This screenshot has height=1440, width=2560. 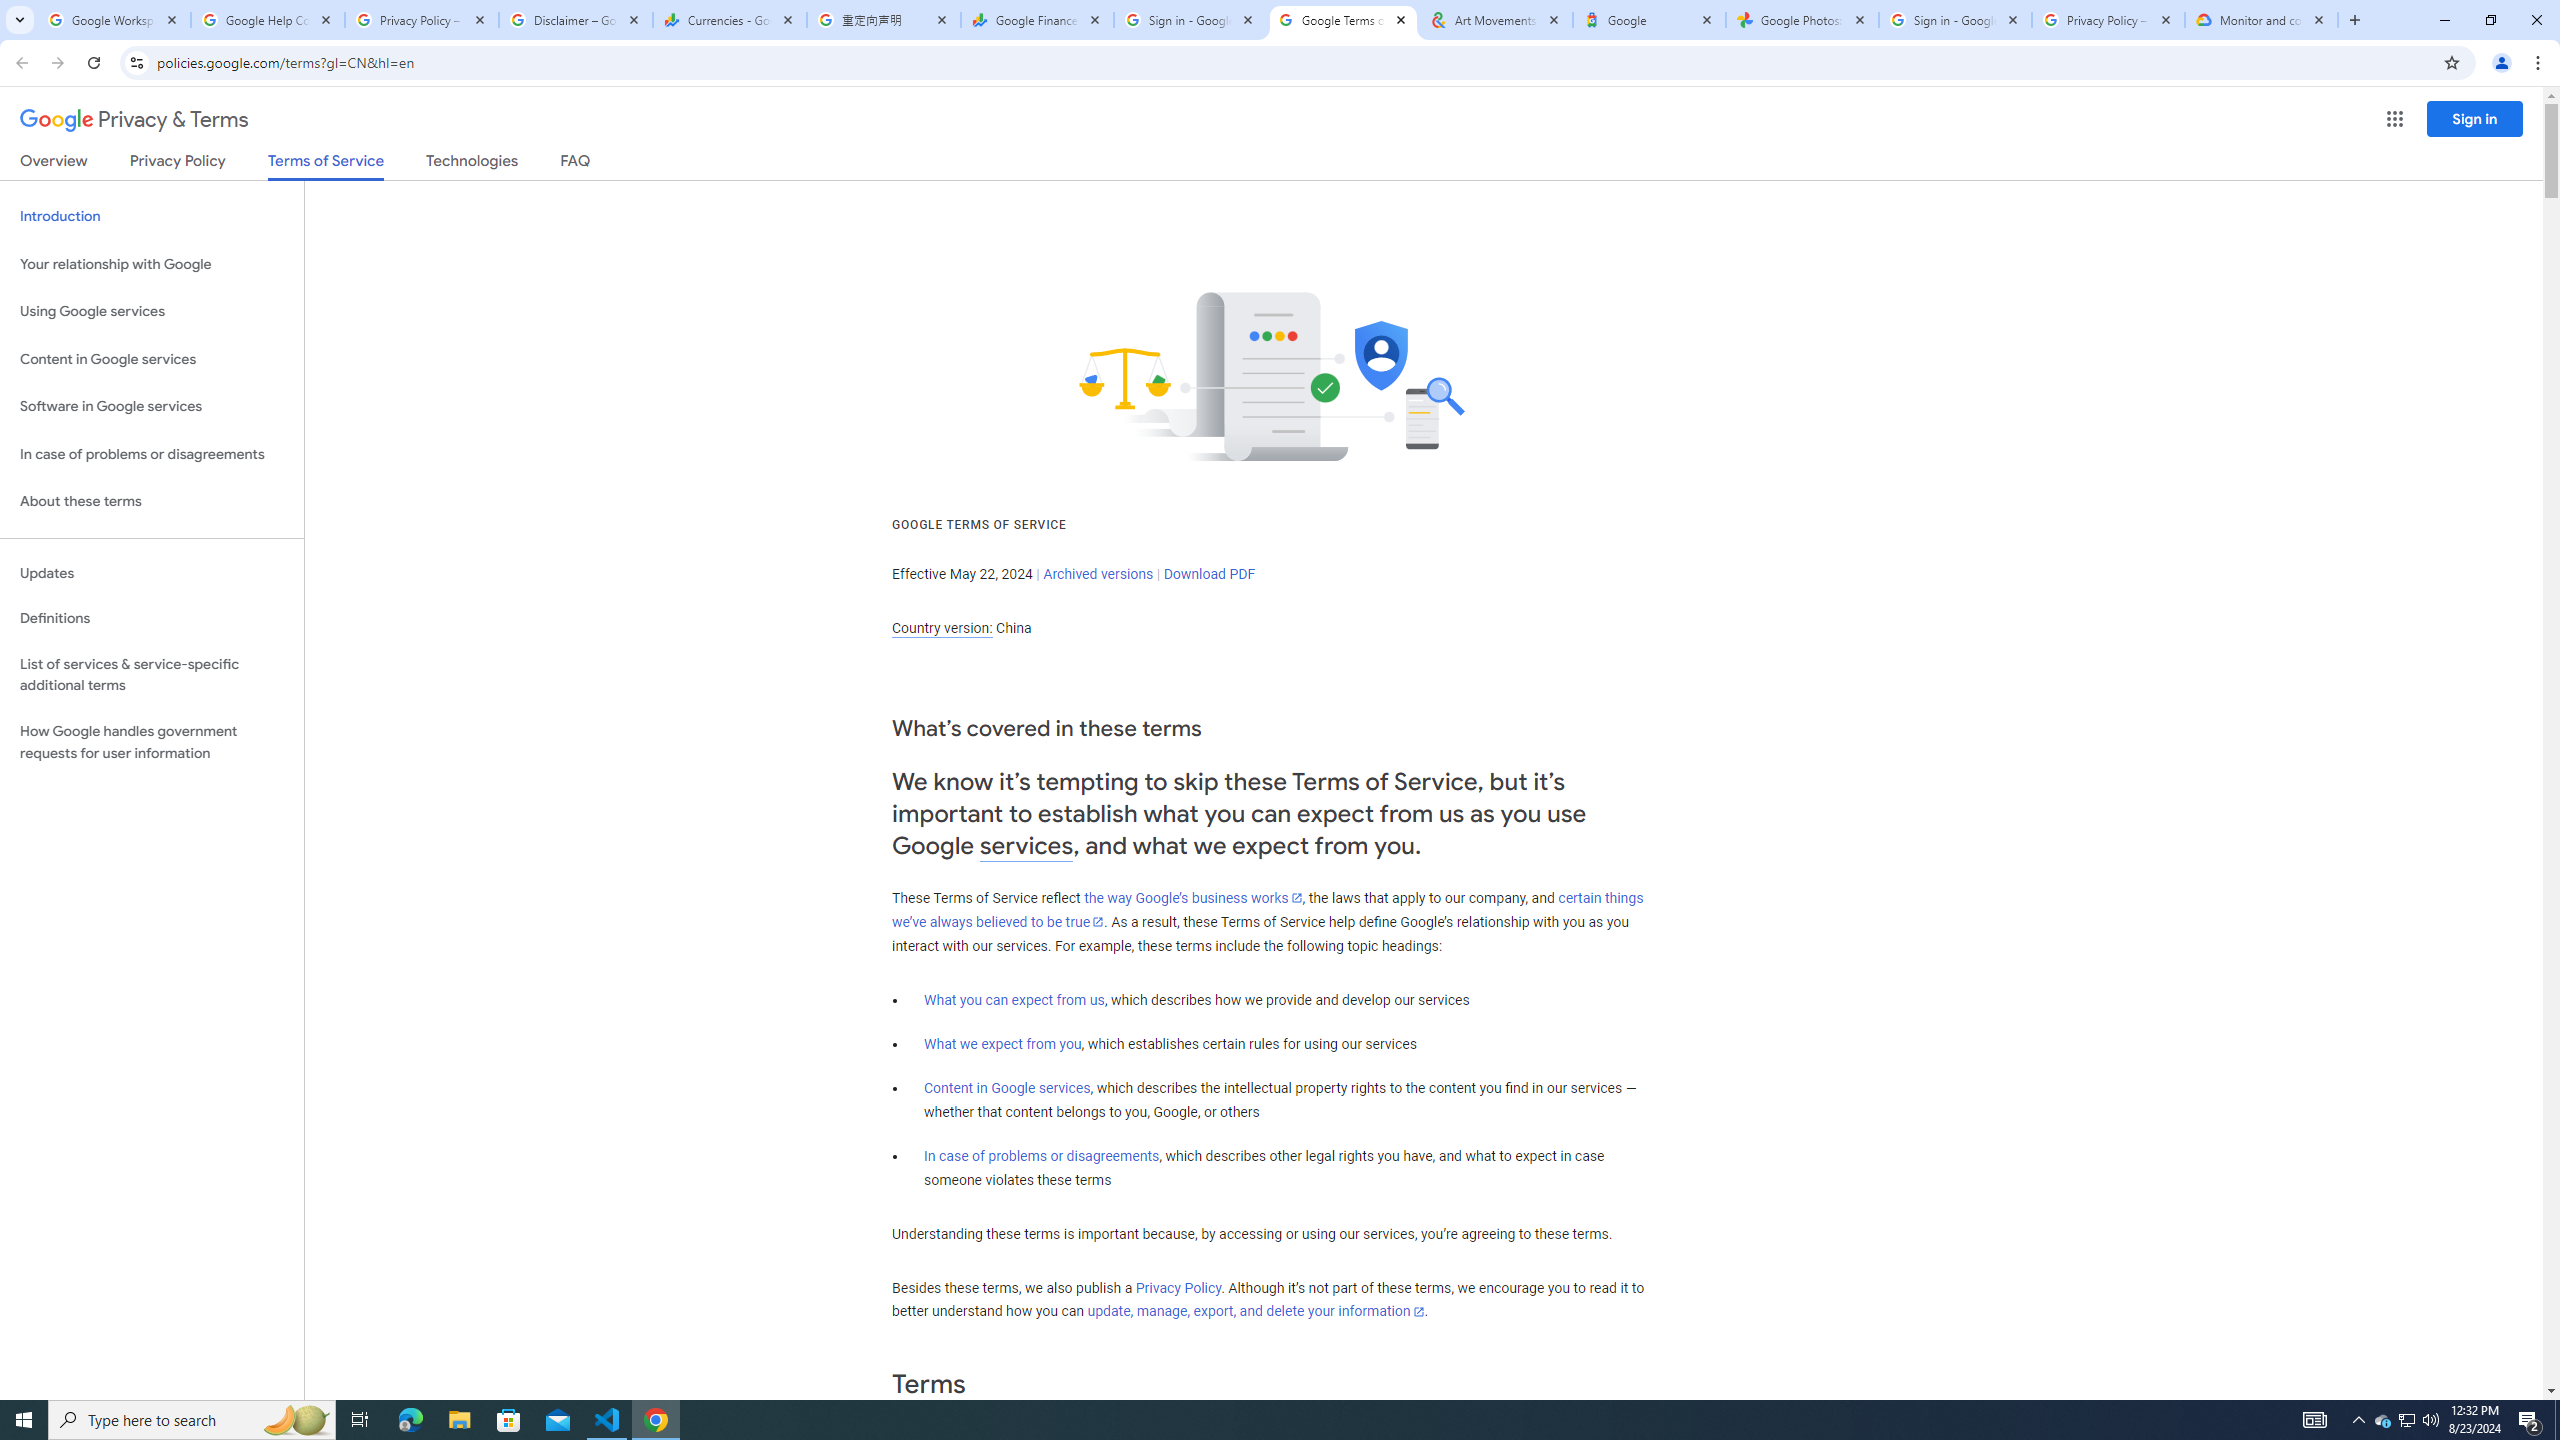 What do you see at coordinates (1098, 574) in the screenshot?
I see `Archived versions` at bounding box center [1098, 574].